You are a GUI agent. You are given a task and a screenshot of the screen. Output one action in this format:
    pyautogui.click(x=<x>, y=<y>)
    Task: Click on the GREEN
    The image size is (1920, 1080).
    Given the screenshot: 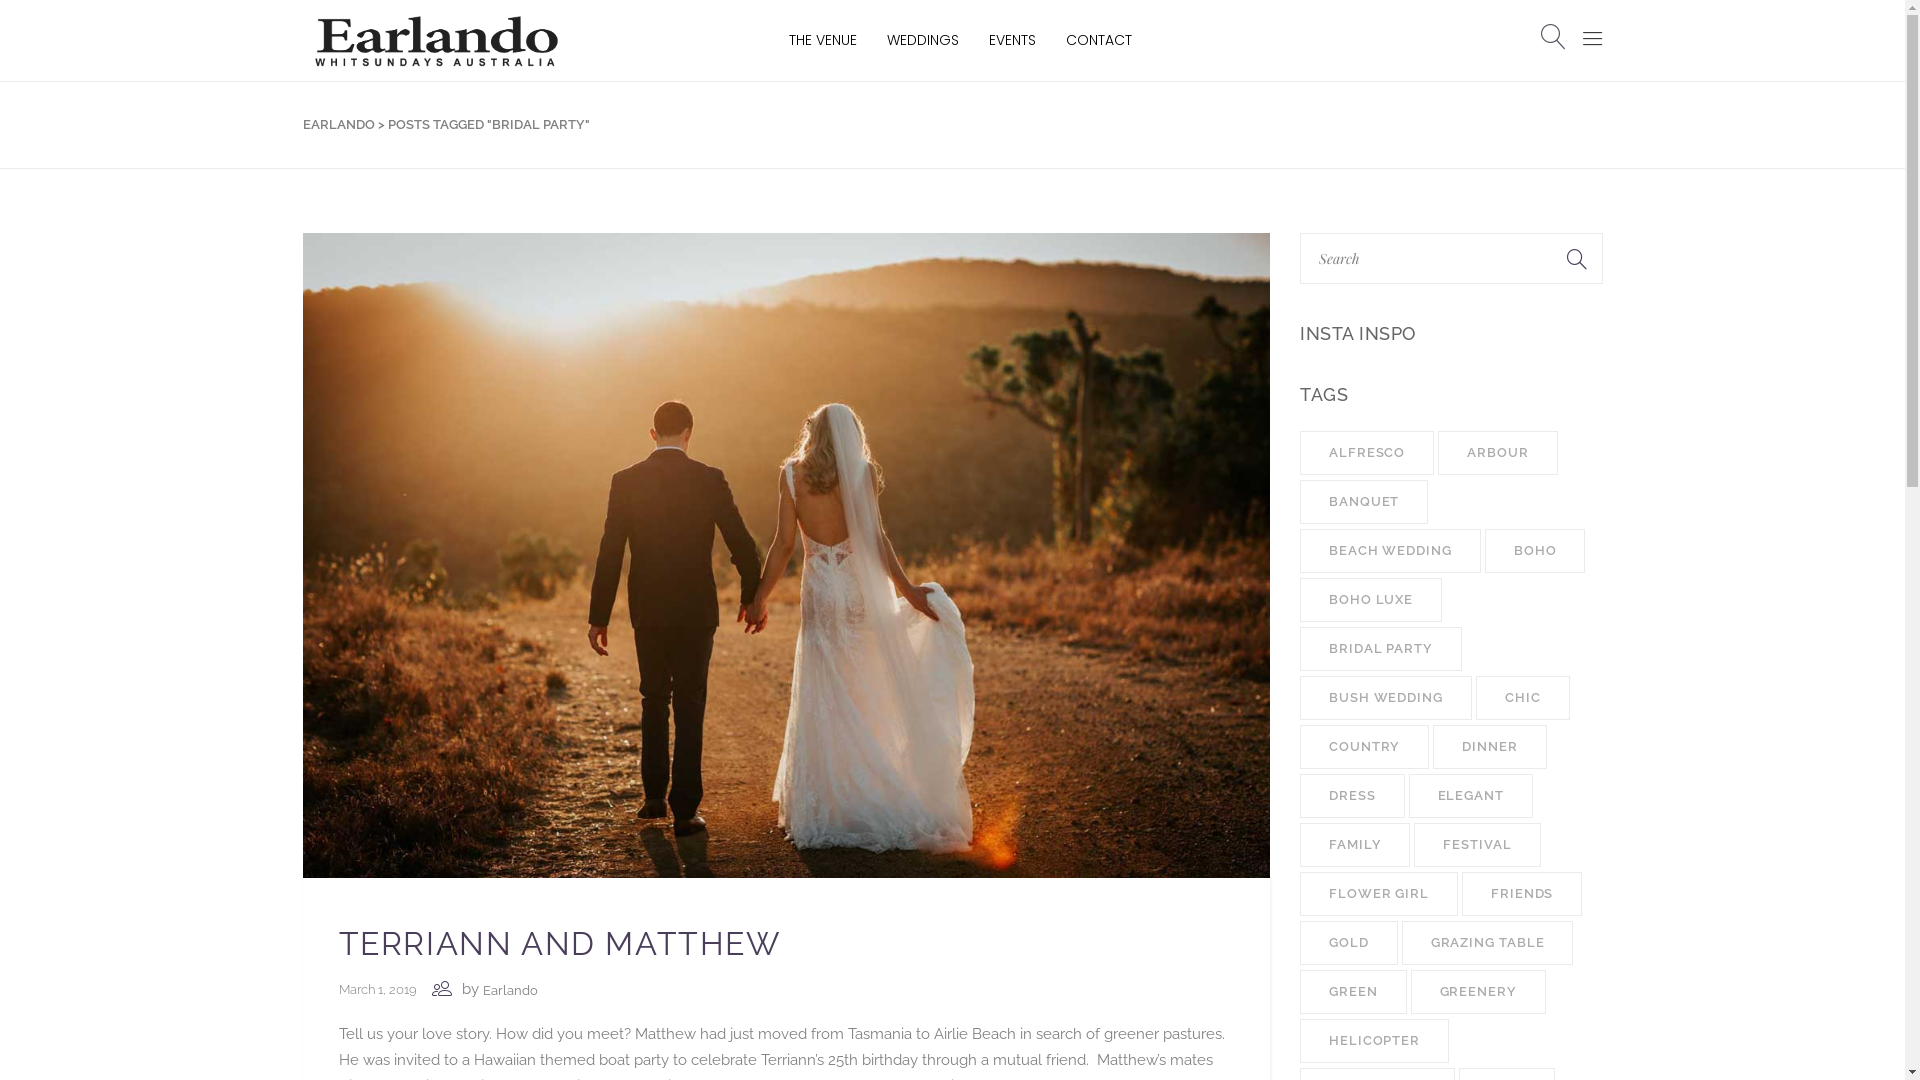 What is the action you would take?
    pyautogui.click(x=1354, y=992)
    